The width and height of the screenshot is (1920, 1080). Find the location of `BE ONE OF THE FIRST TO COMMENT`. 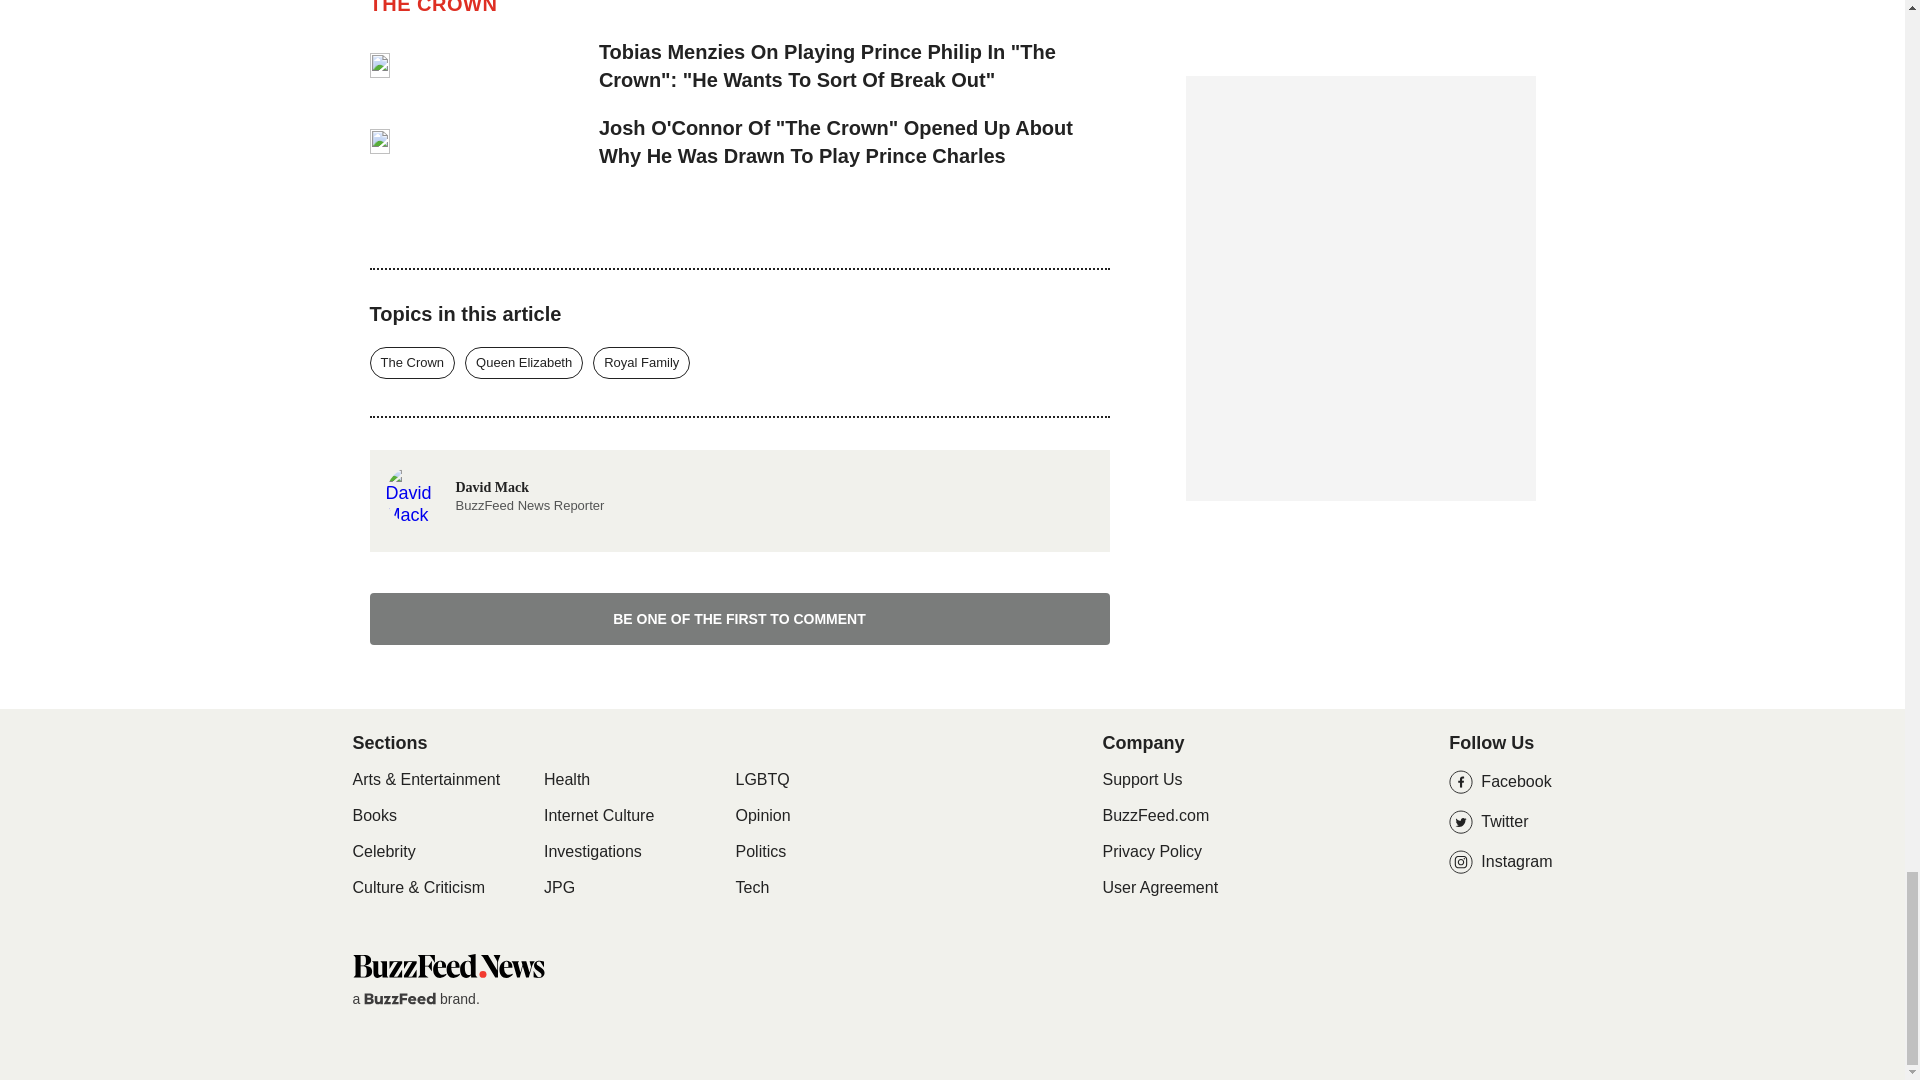

BE ONE OF THE FIRST TO COMMENT is located at coordinates (524, 362).